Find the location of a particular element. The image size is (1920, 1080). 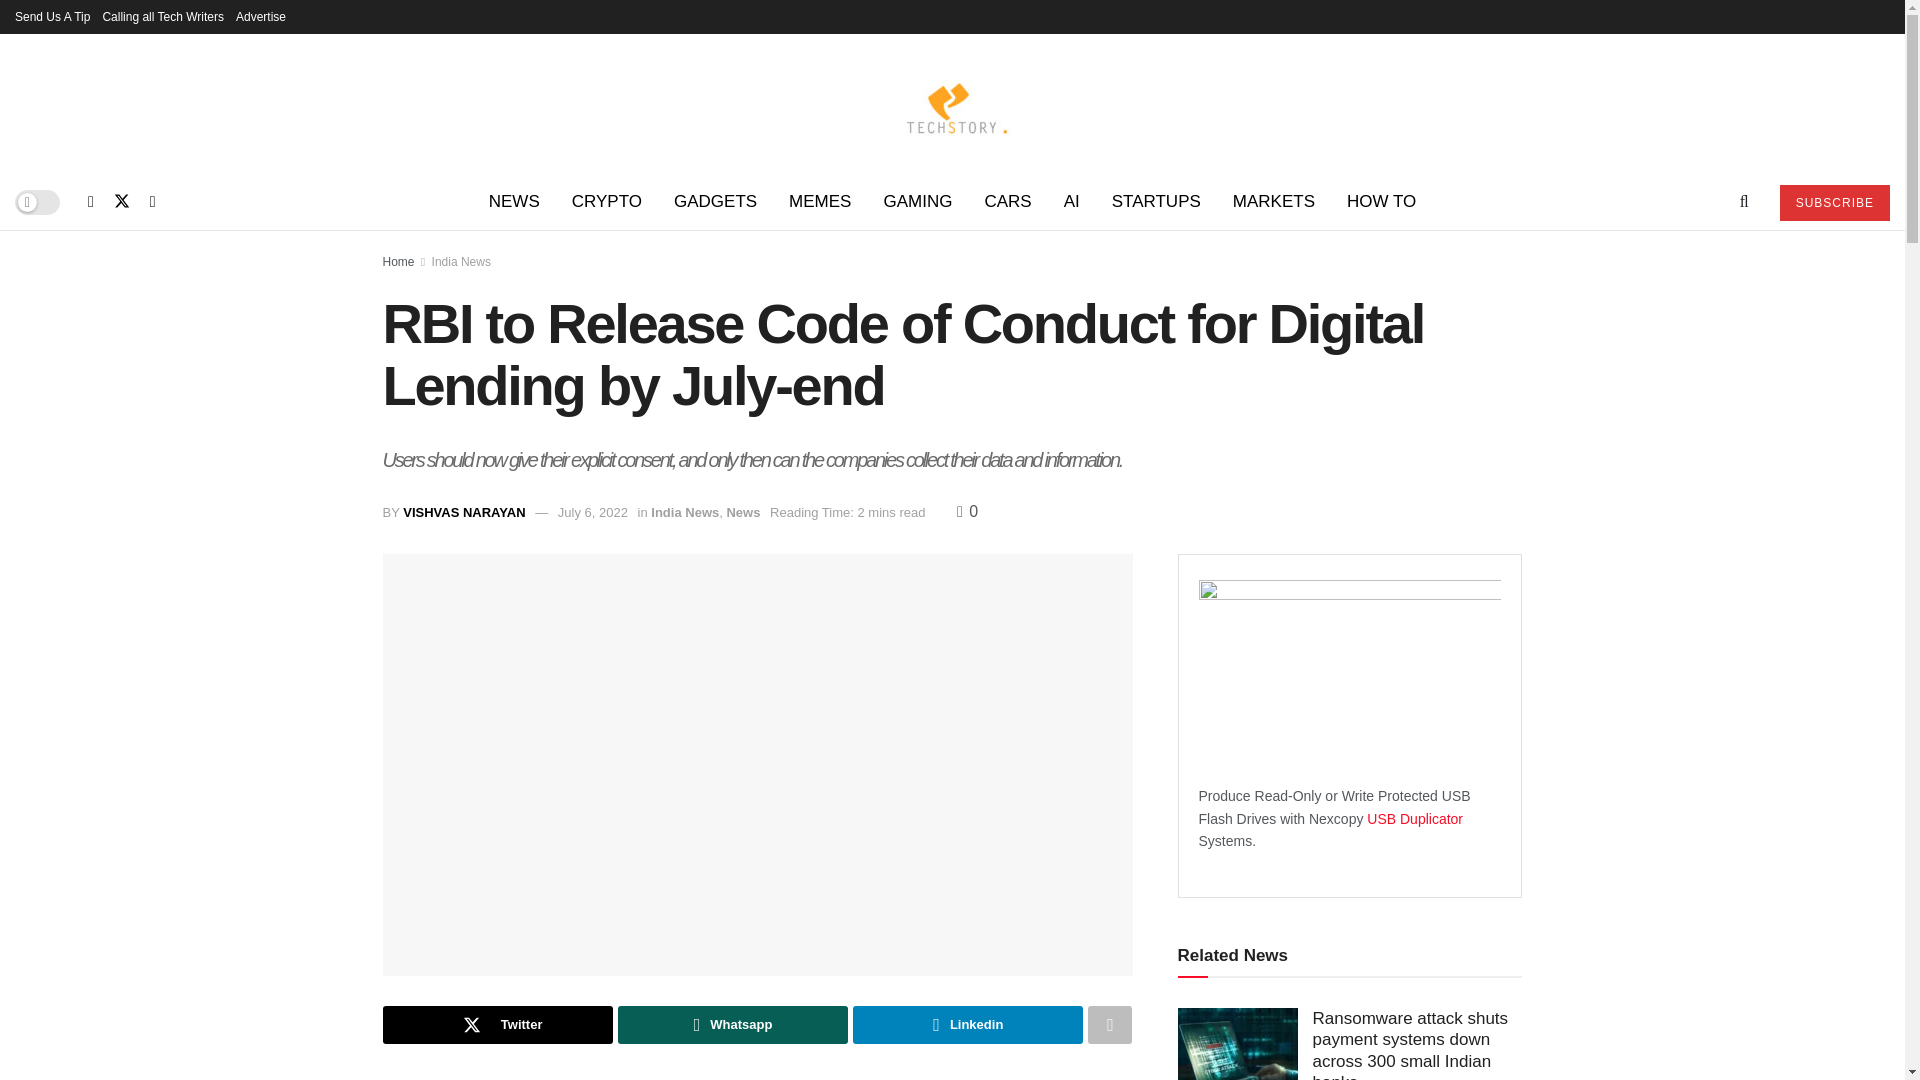

CRYPTO is located at coordinates (607, 202).